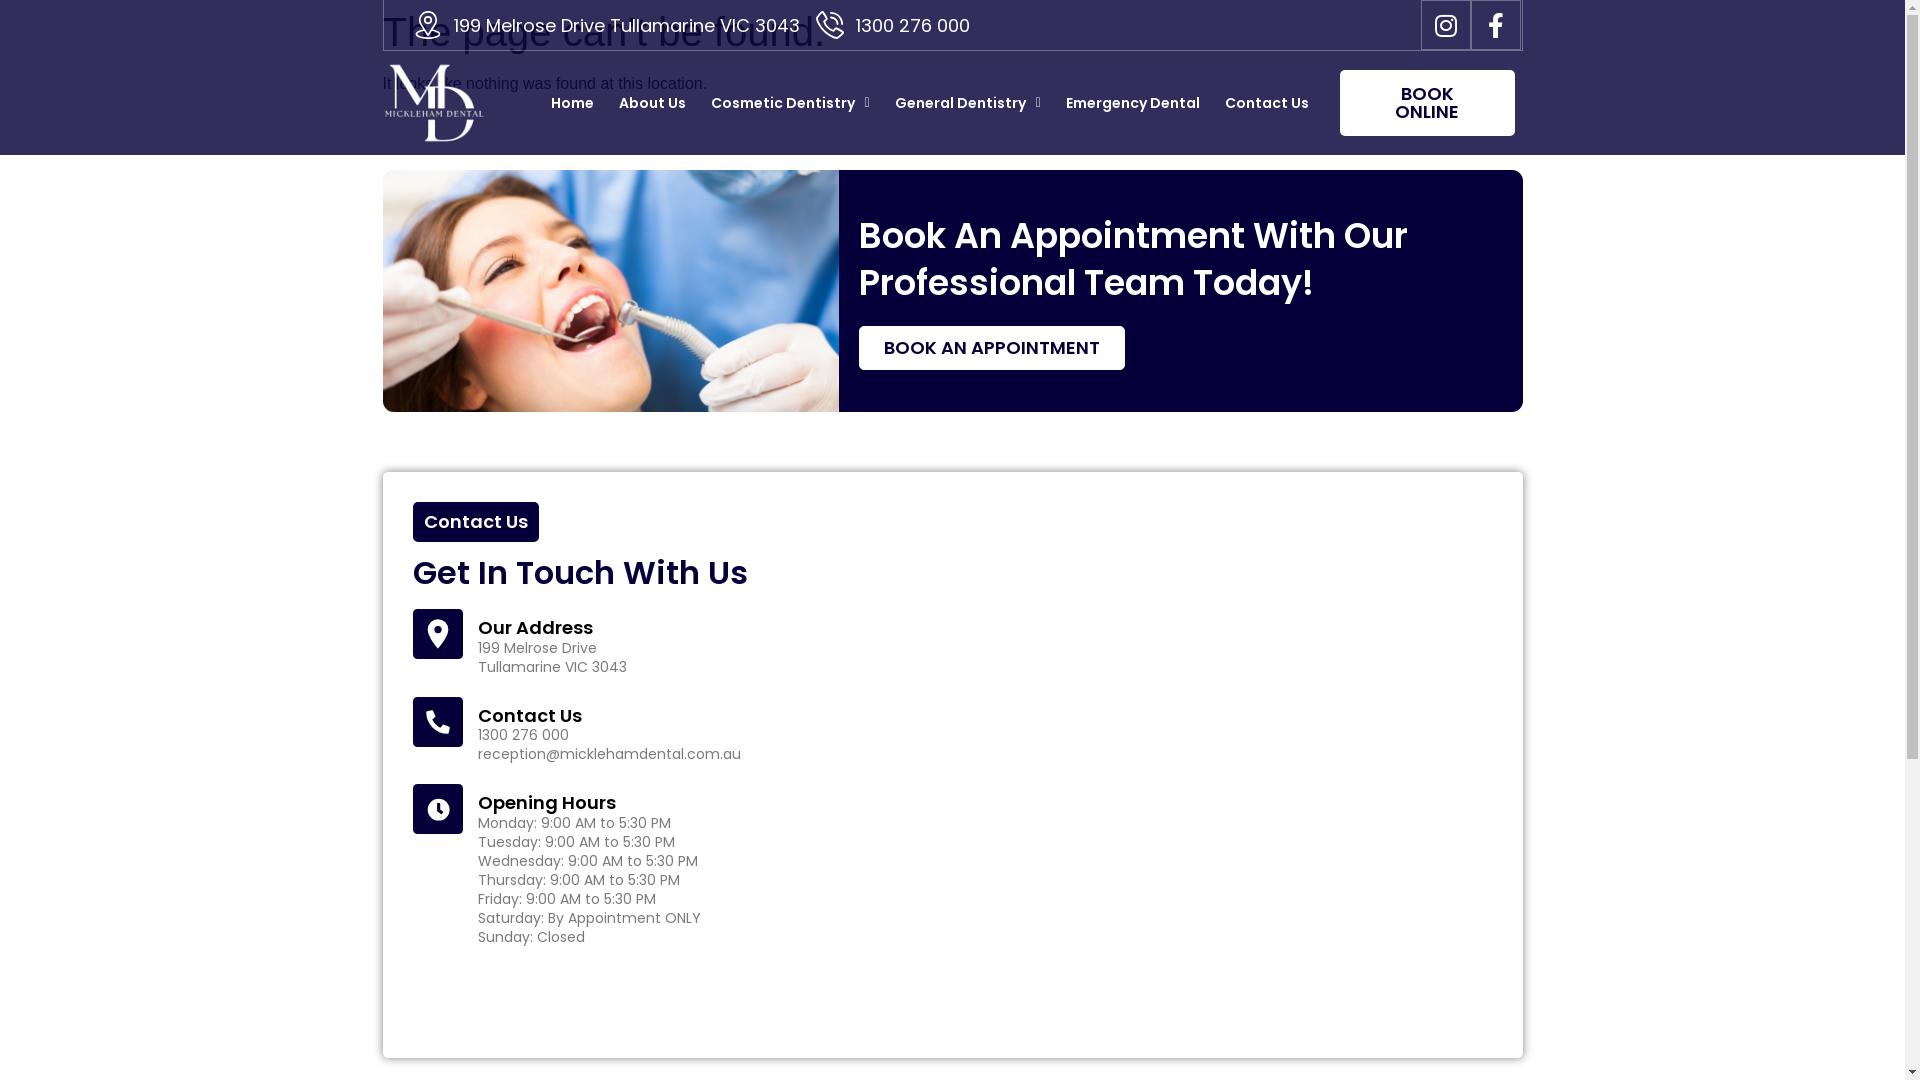 The width and height of the screenshot is (1920, 1080). Describe the element at coordinates (1237, 765) in the screenshot. I see `199 Melrose Drive` at that location.